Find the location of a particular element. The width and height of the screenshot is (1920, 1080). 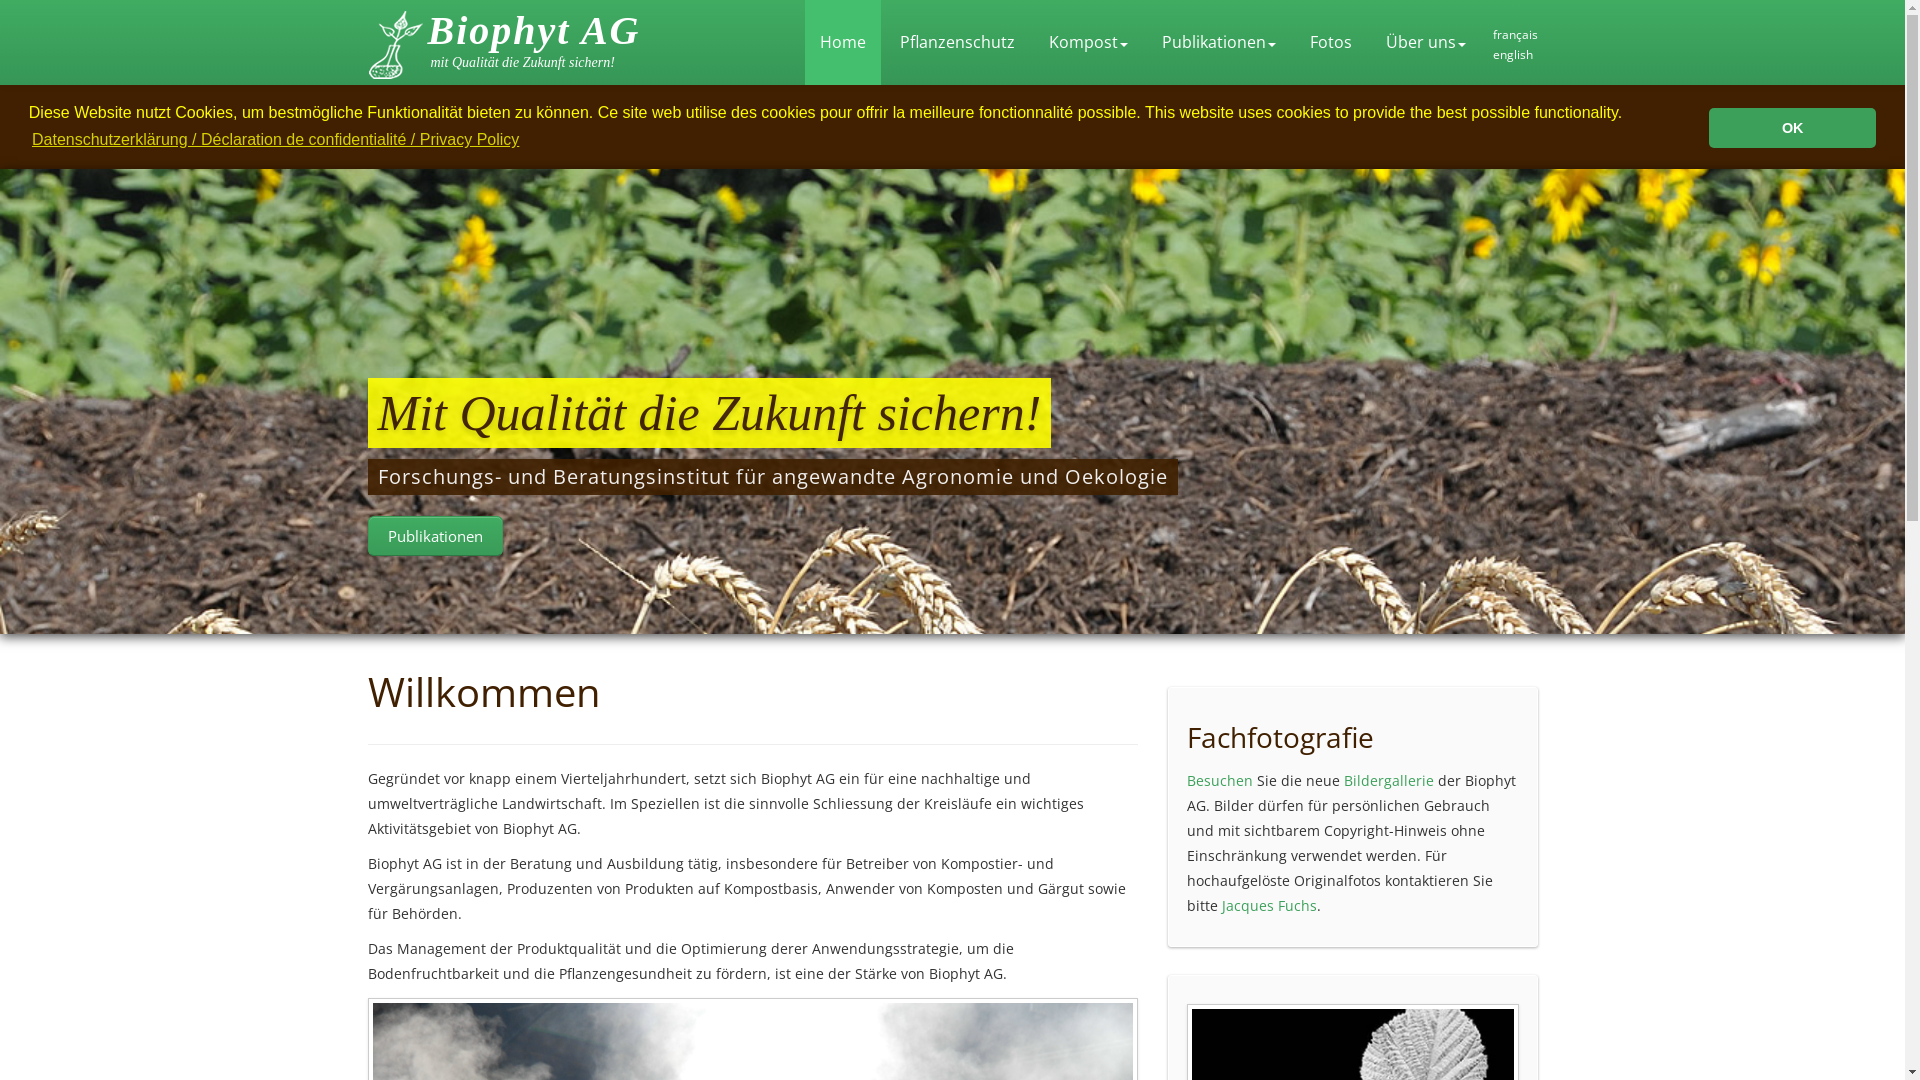

Biophyt AG is located at coordinates (534, 30).